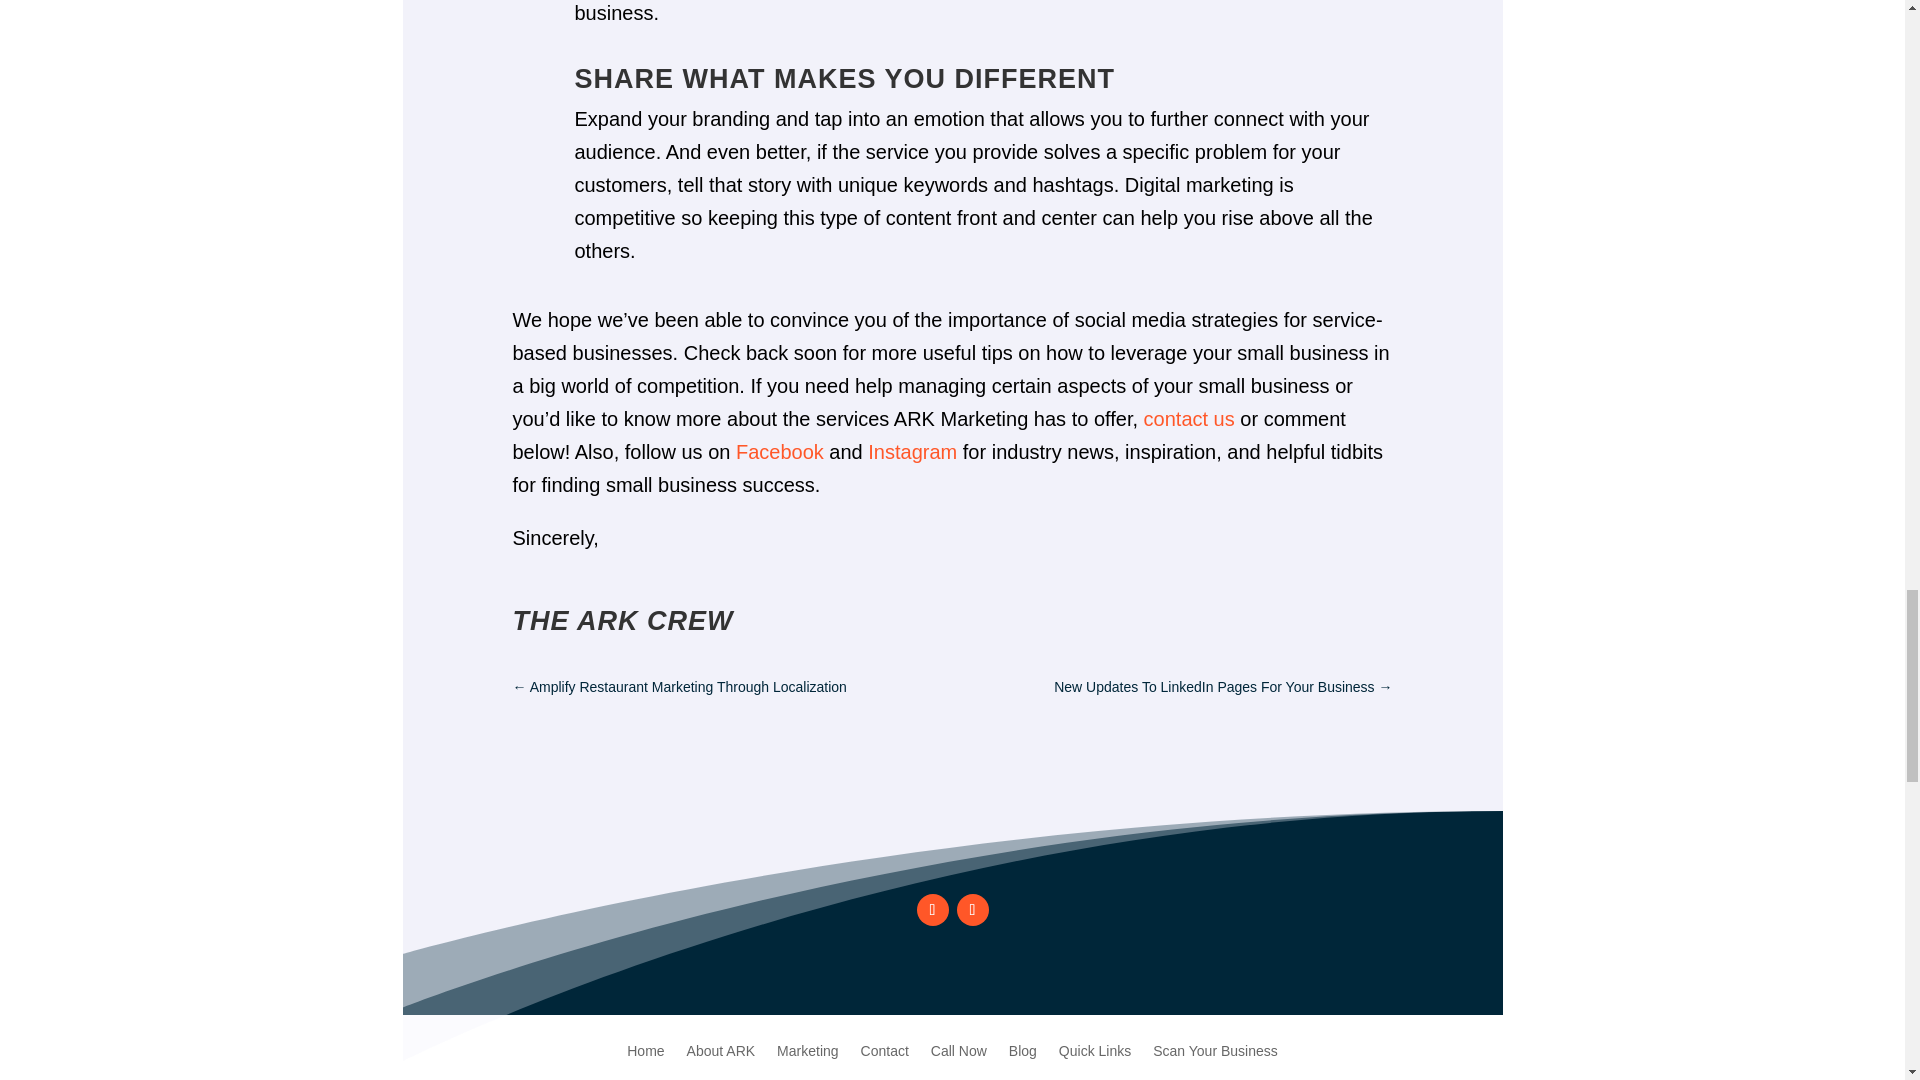 The height and width of the screenshot is (1080, 1920). Describe the element at coordinates (958, 1036) in the screenshot. I see `Call Now` at that location.